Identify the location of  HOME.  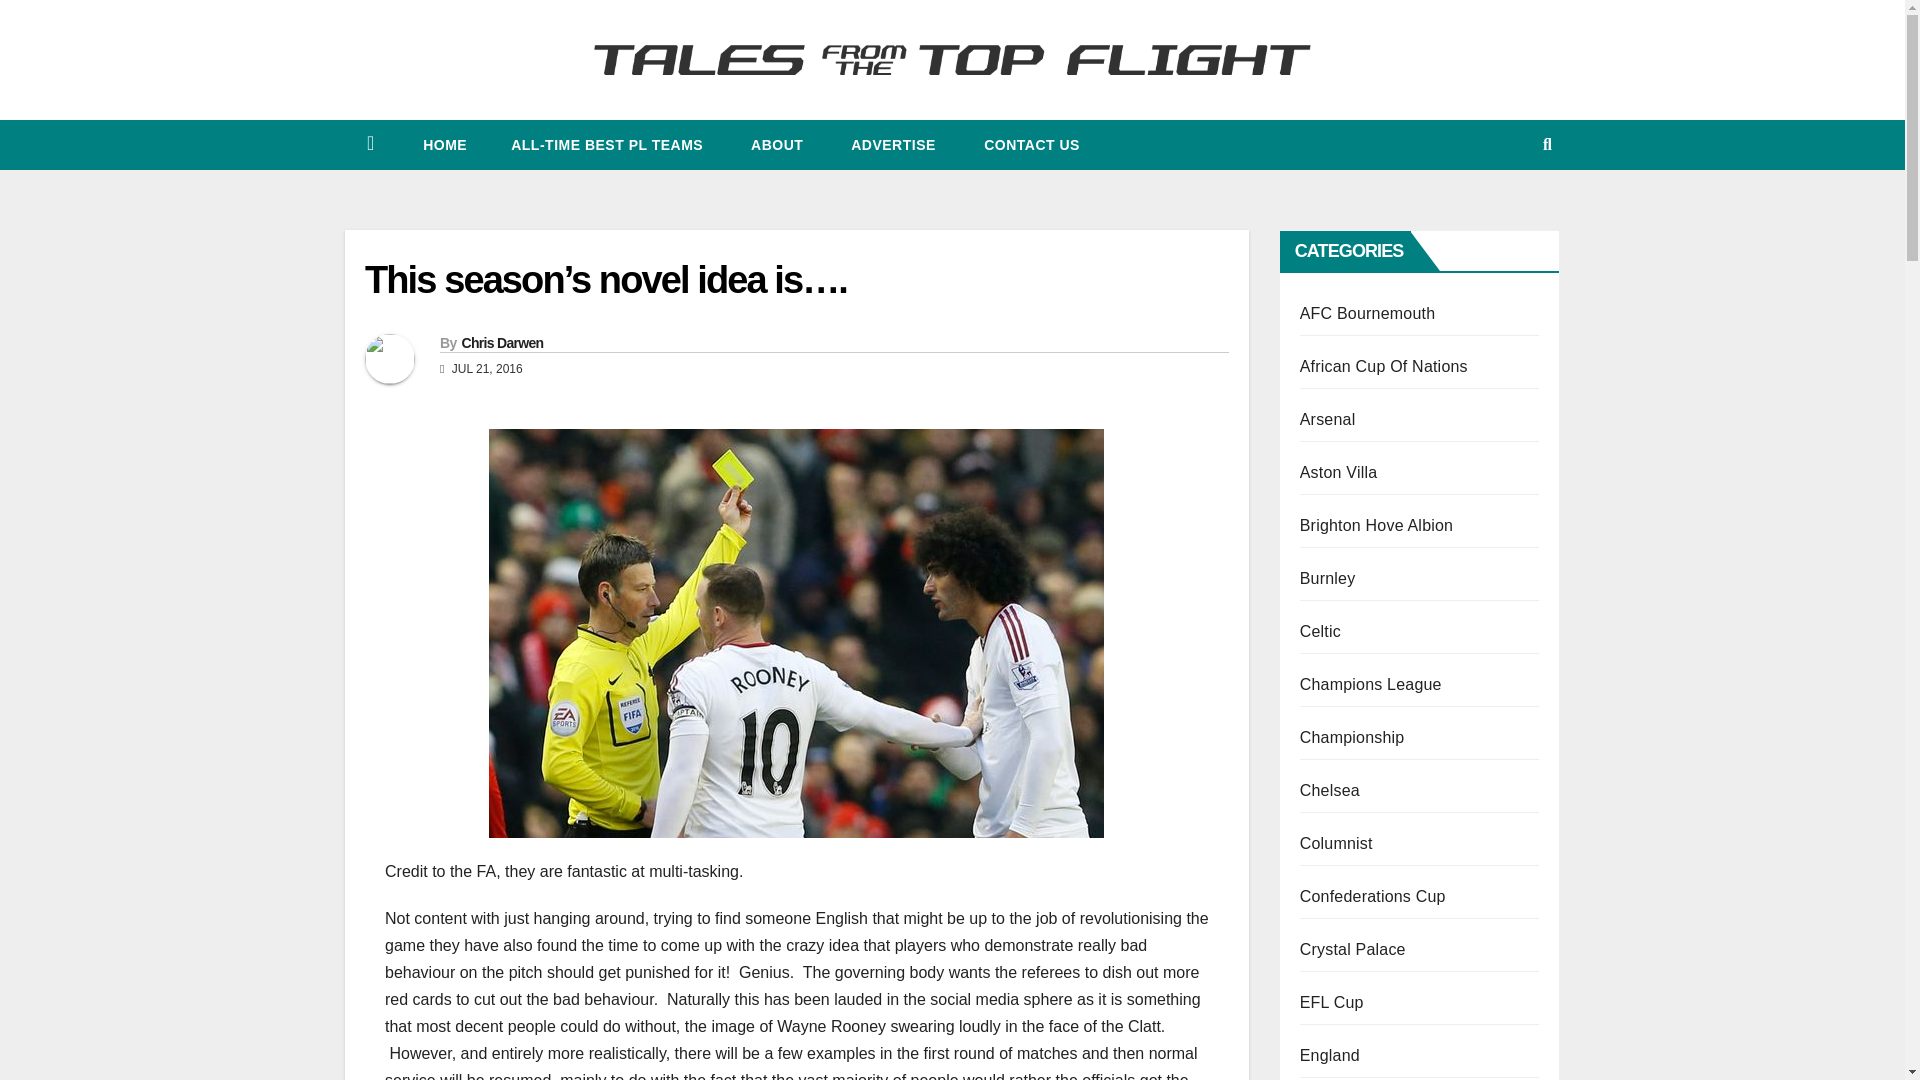
(443, 144).